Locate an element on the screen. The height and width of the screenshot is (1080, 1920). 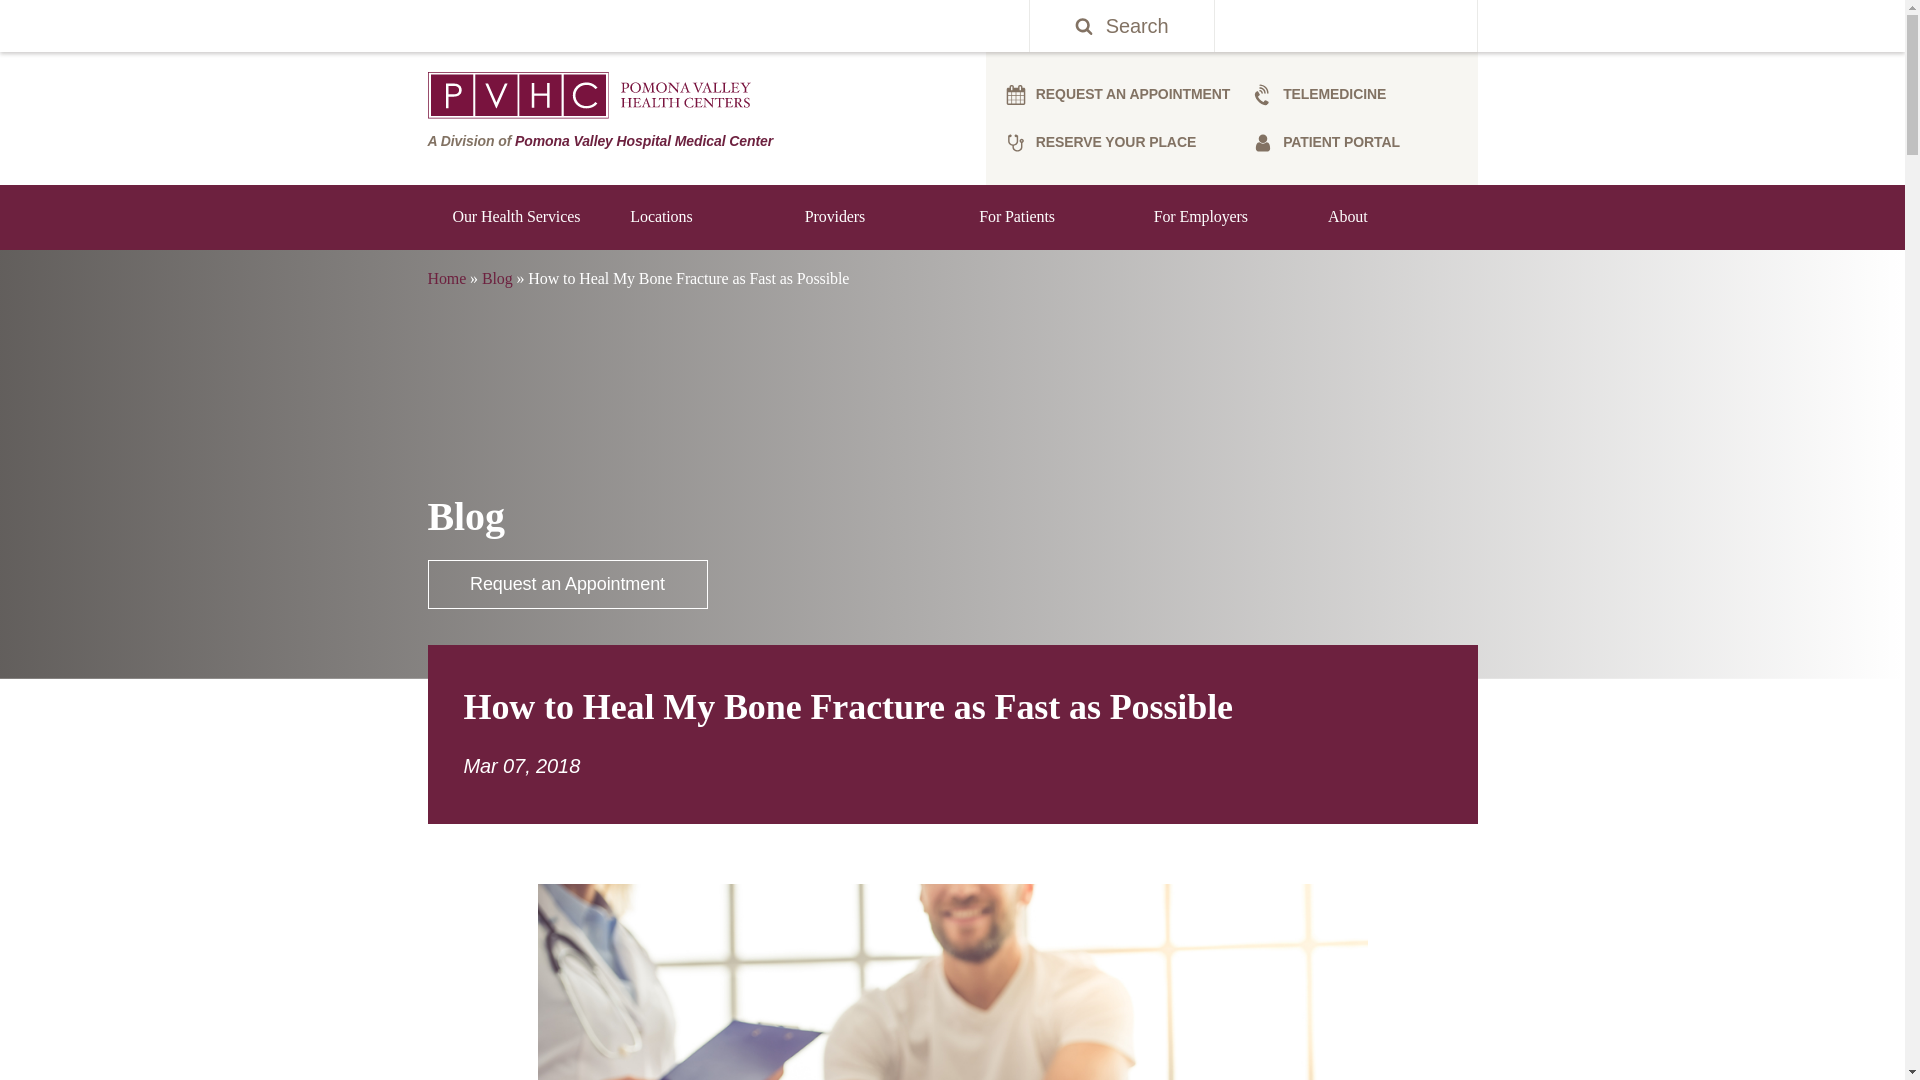
Our Health Services is located at coordinates (517, 216).